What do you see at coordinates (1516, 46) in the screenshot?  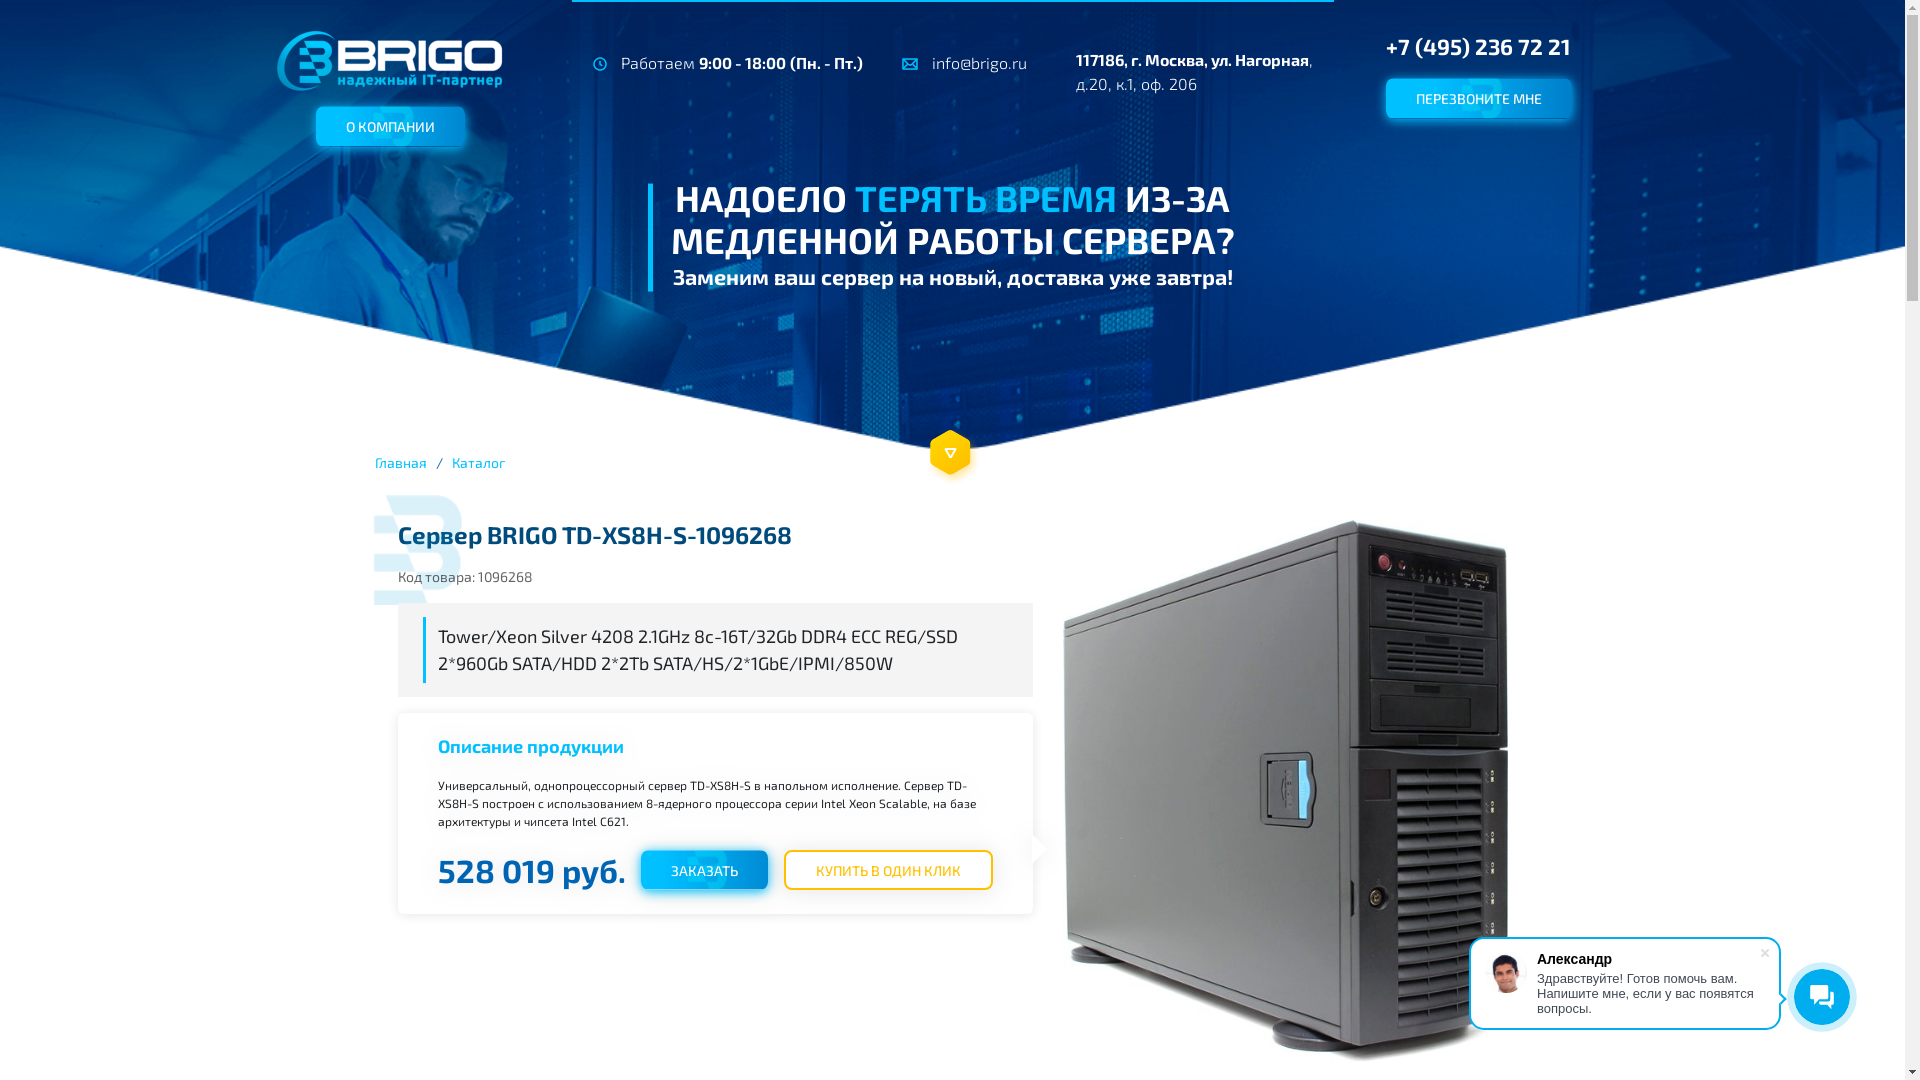 I see `+7 (495) 236 72 21` at bounding box center [1516, 46].